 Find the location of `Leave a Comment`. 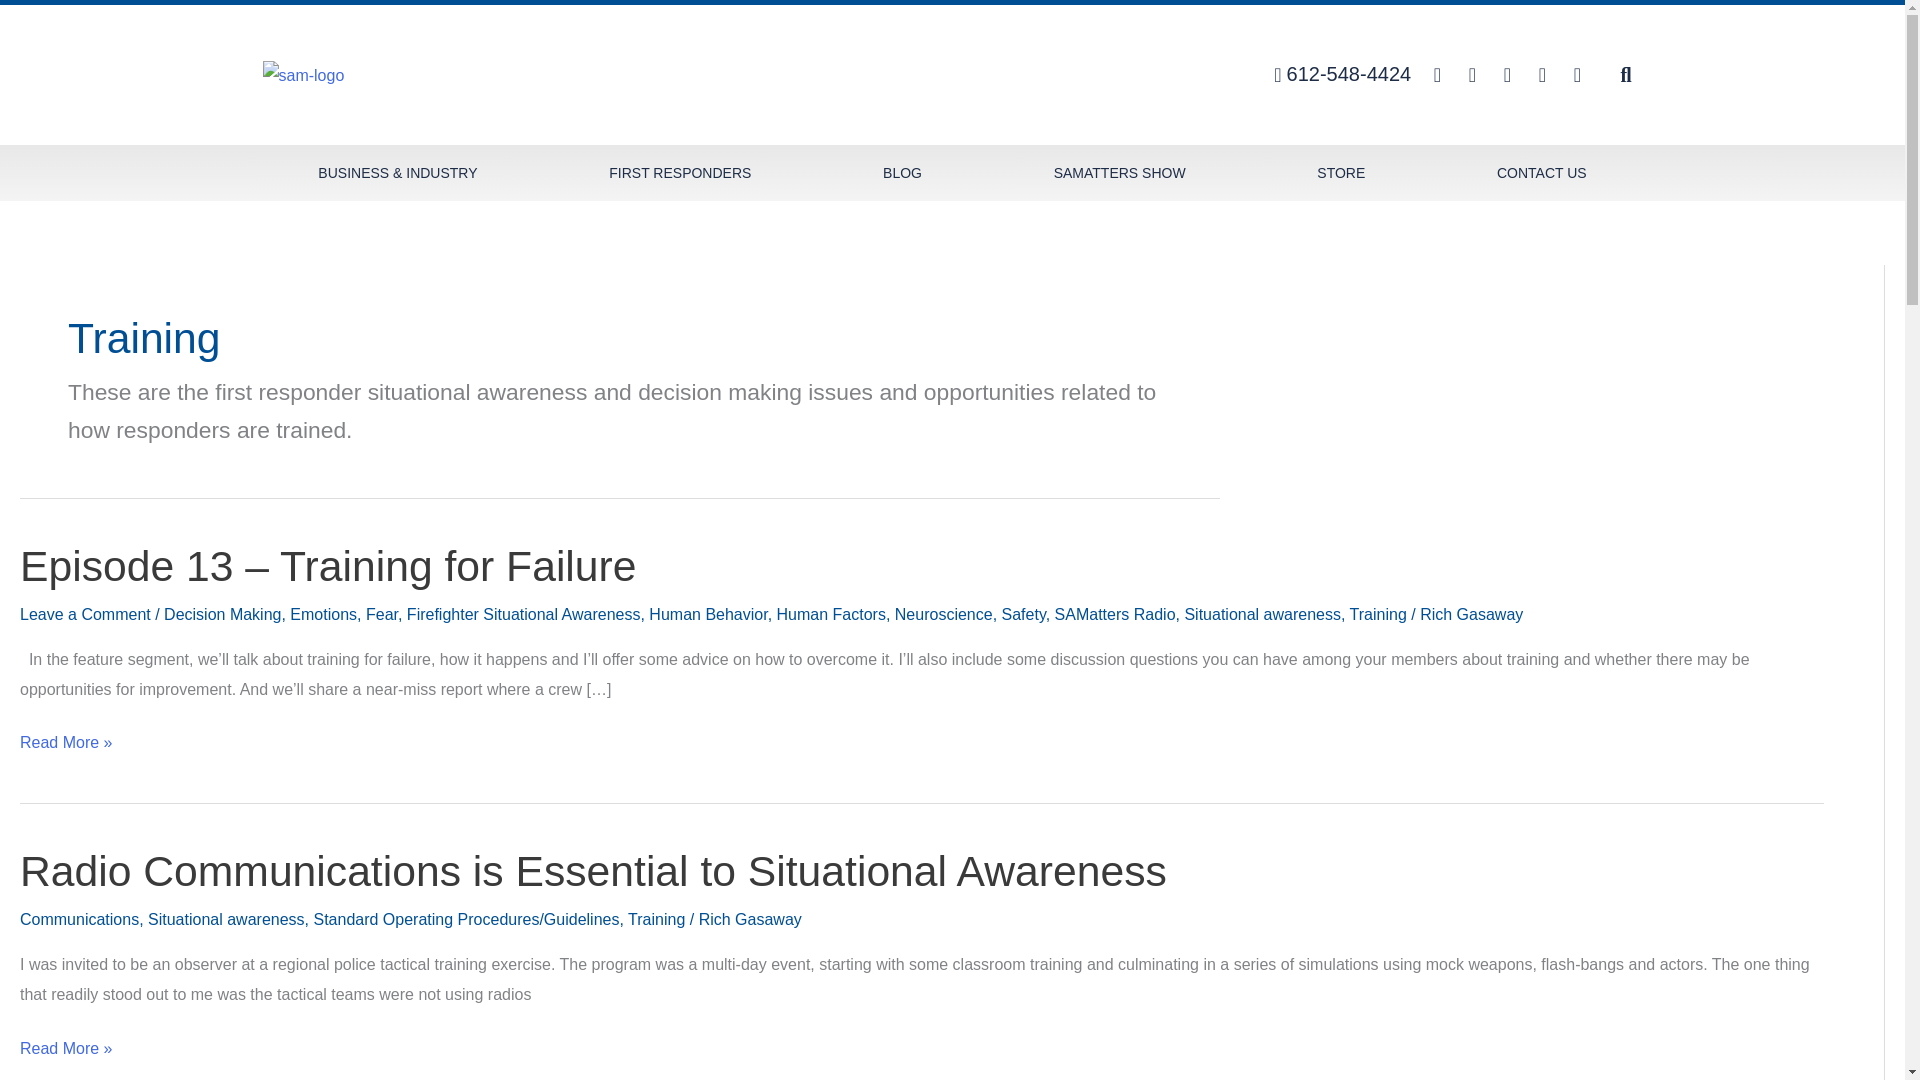

Leave a Comment is located at coordinates (85, 614).